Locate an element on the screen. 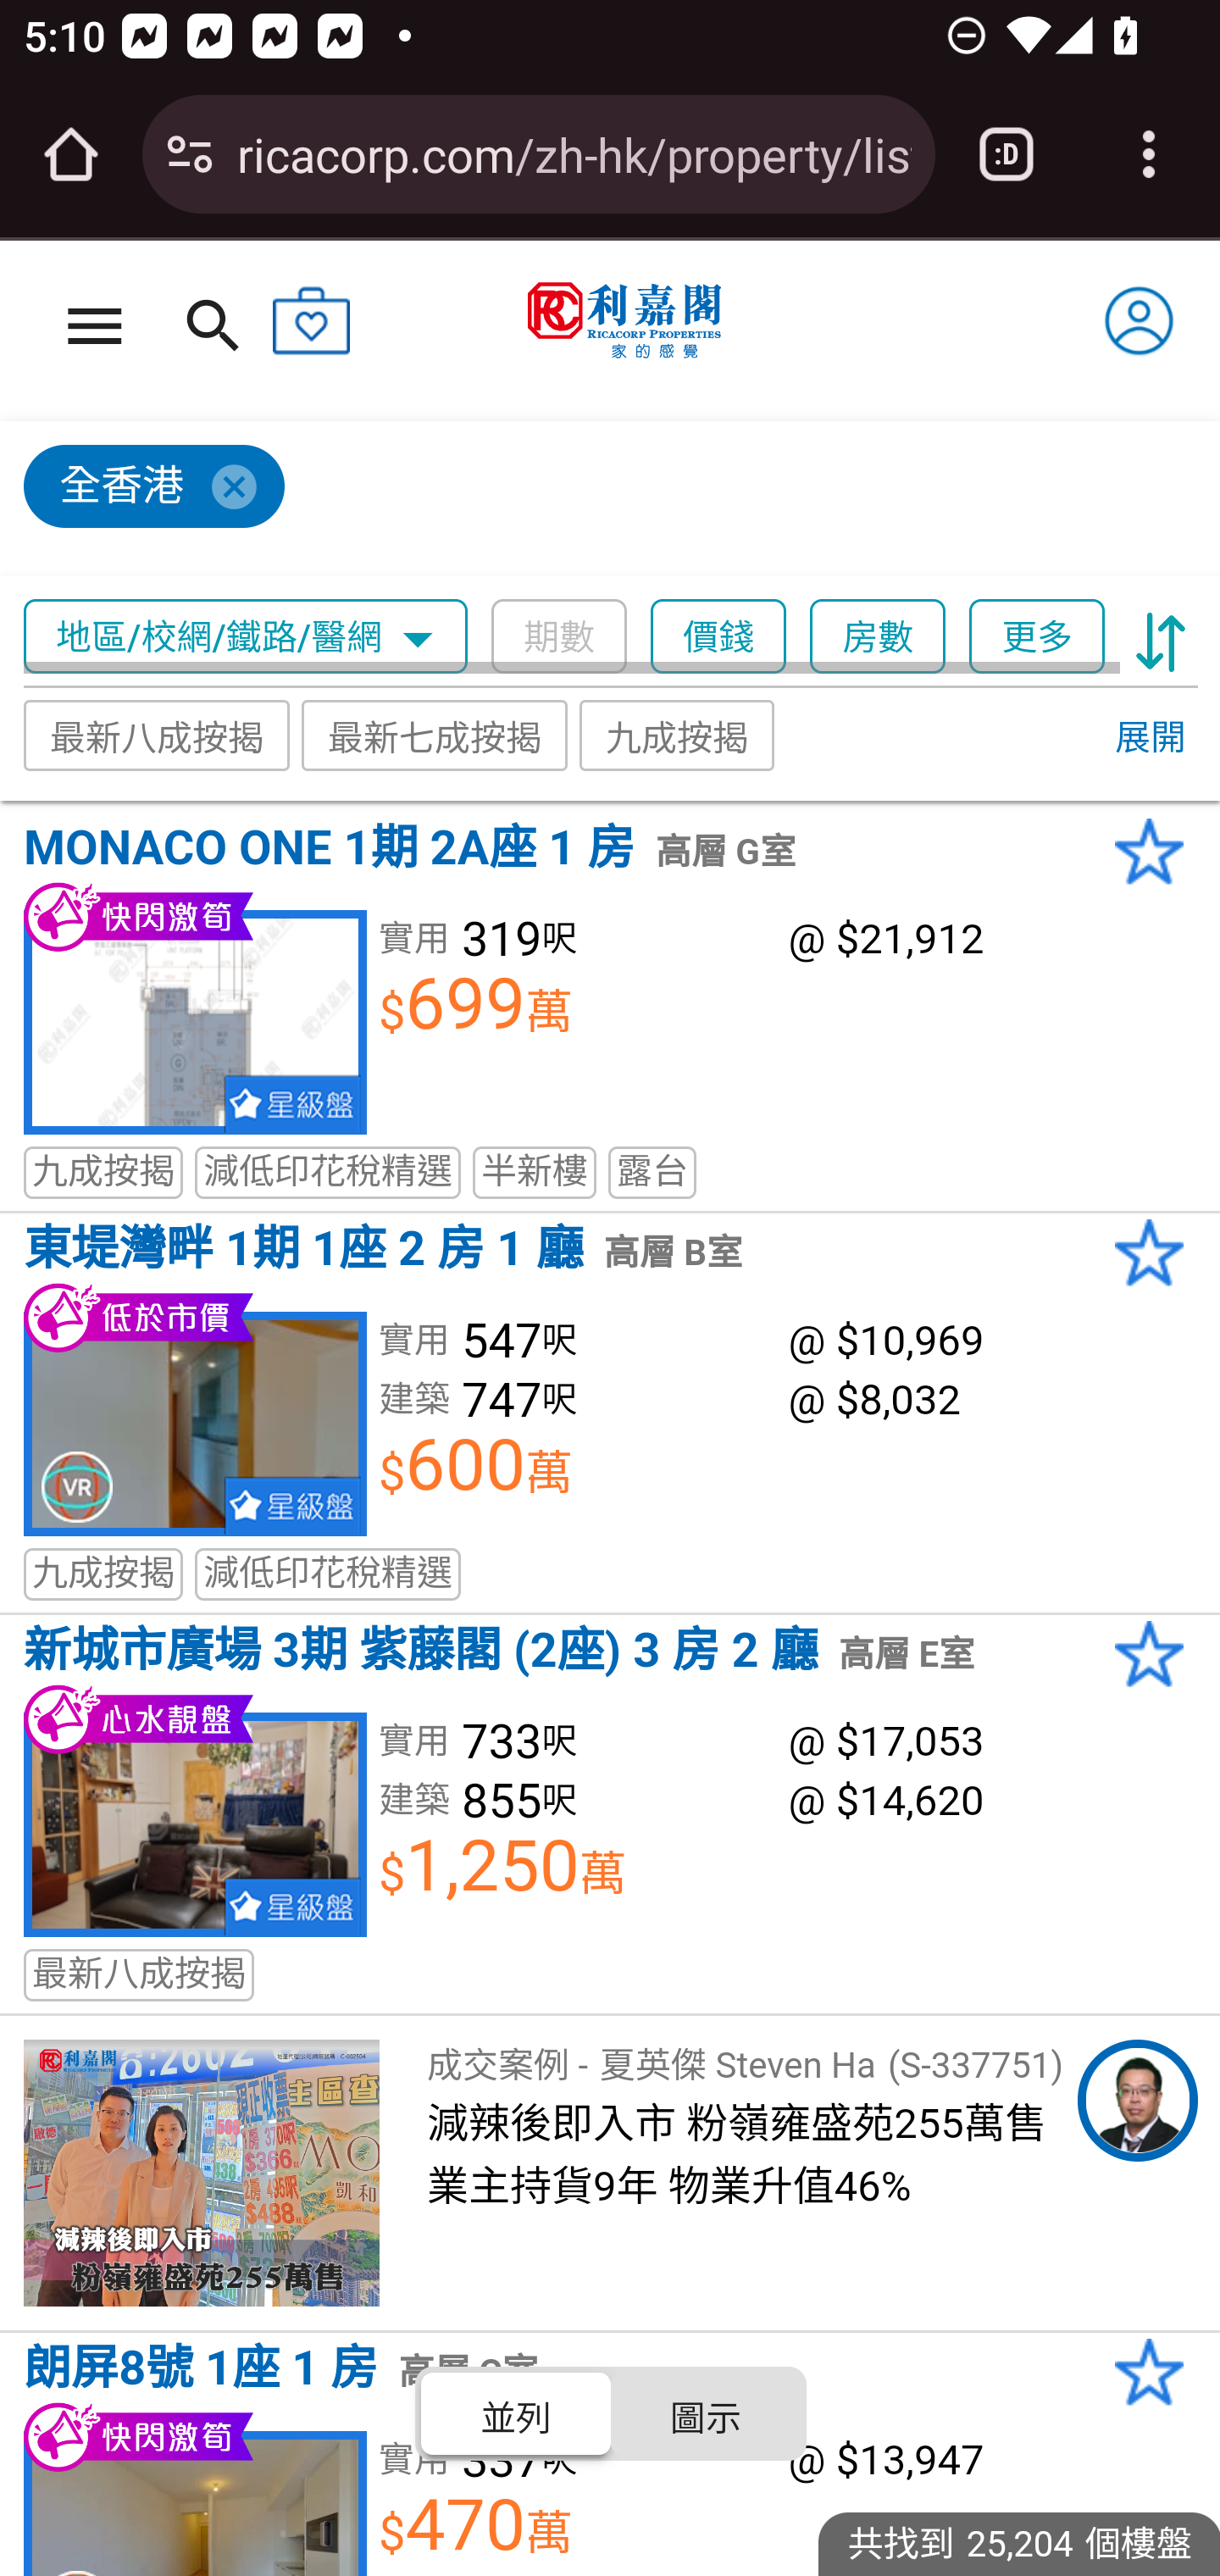  Customize and control Google Chrome is located at coordinates (1149, 154).